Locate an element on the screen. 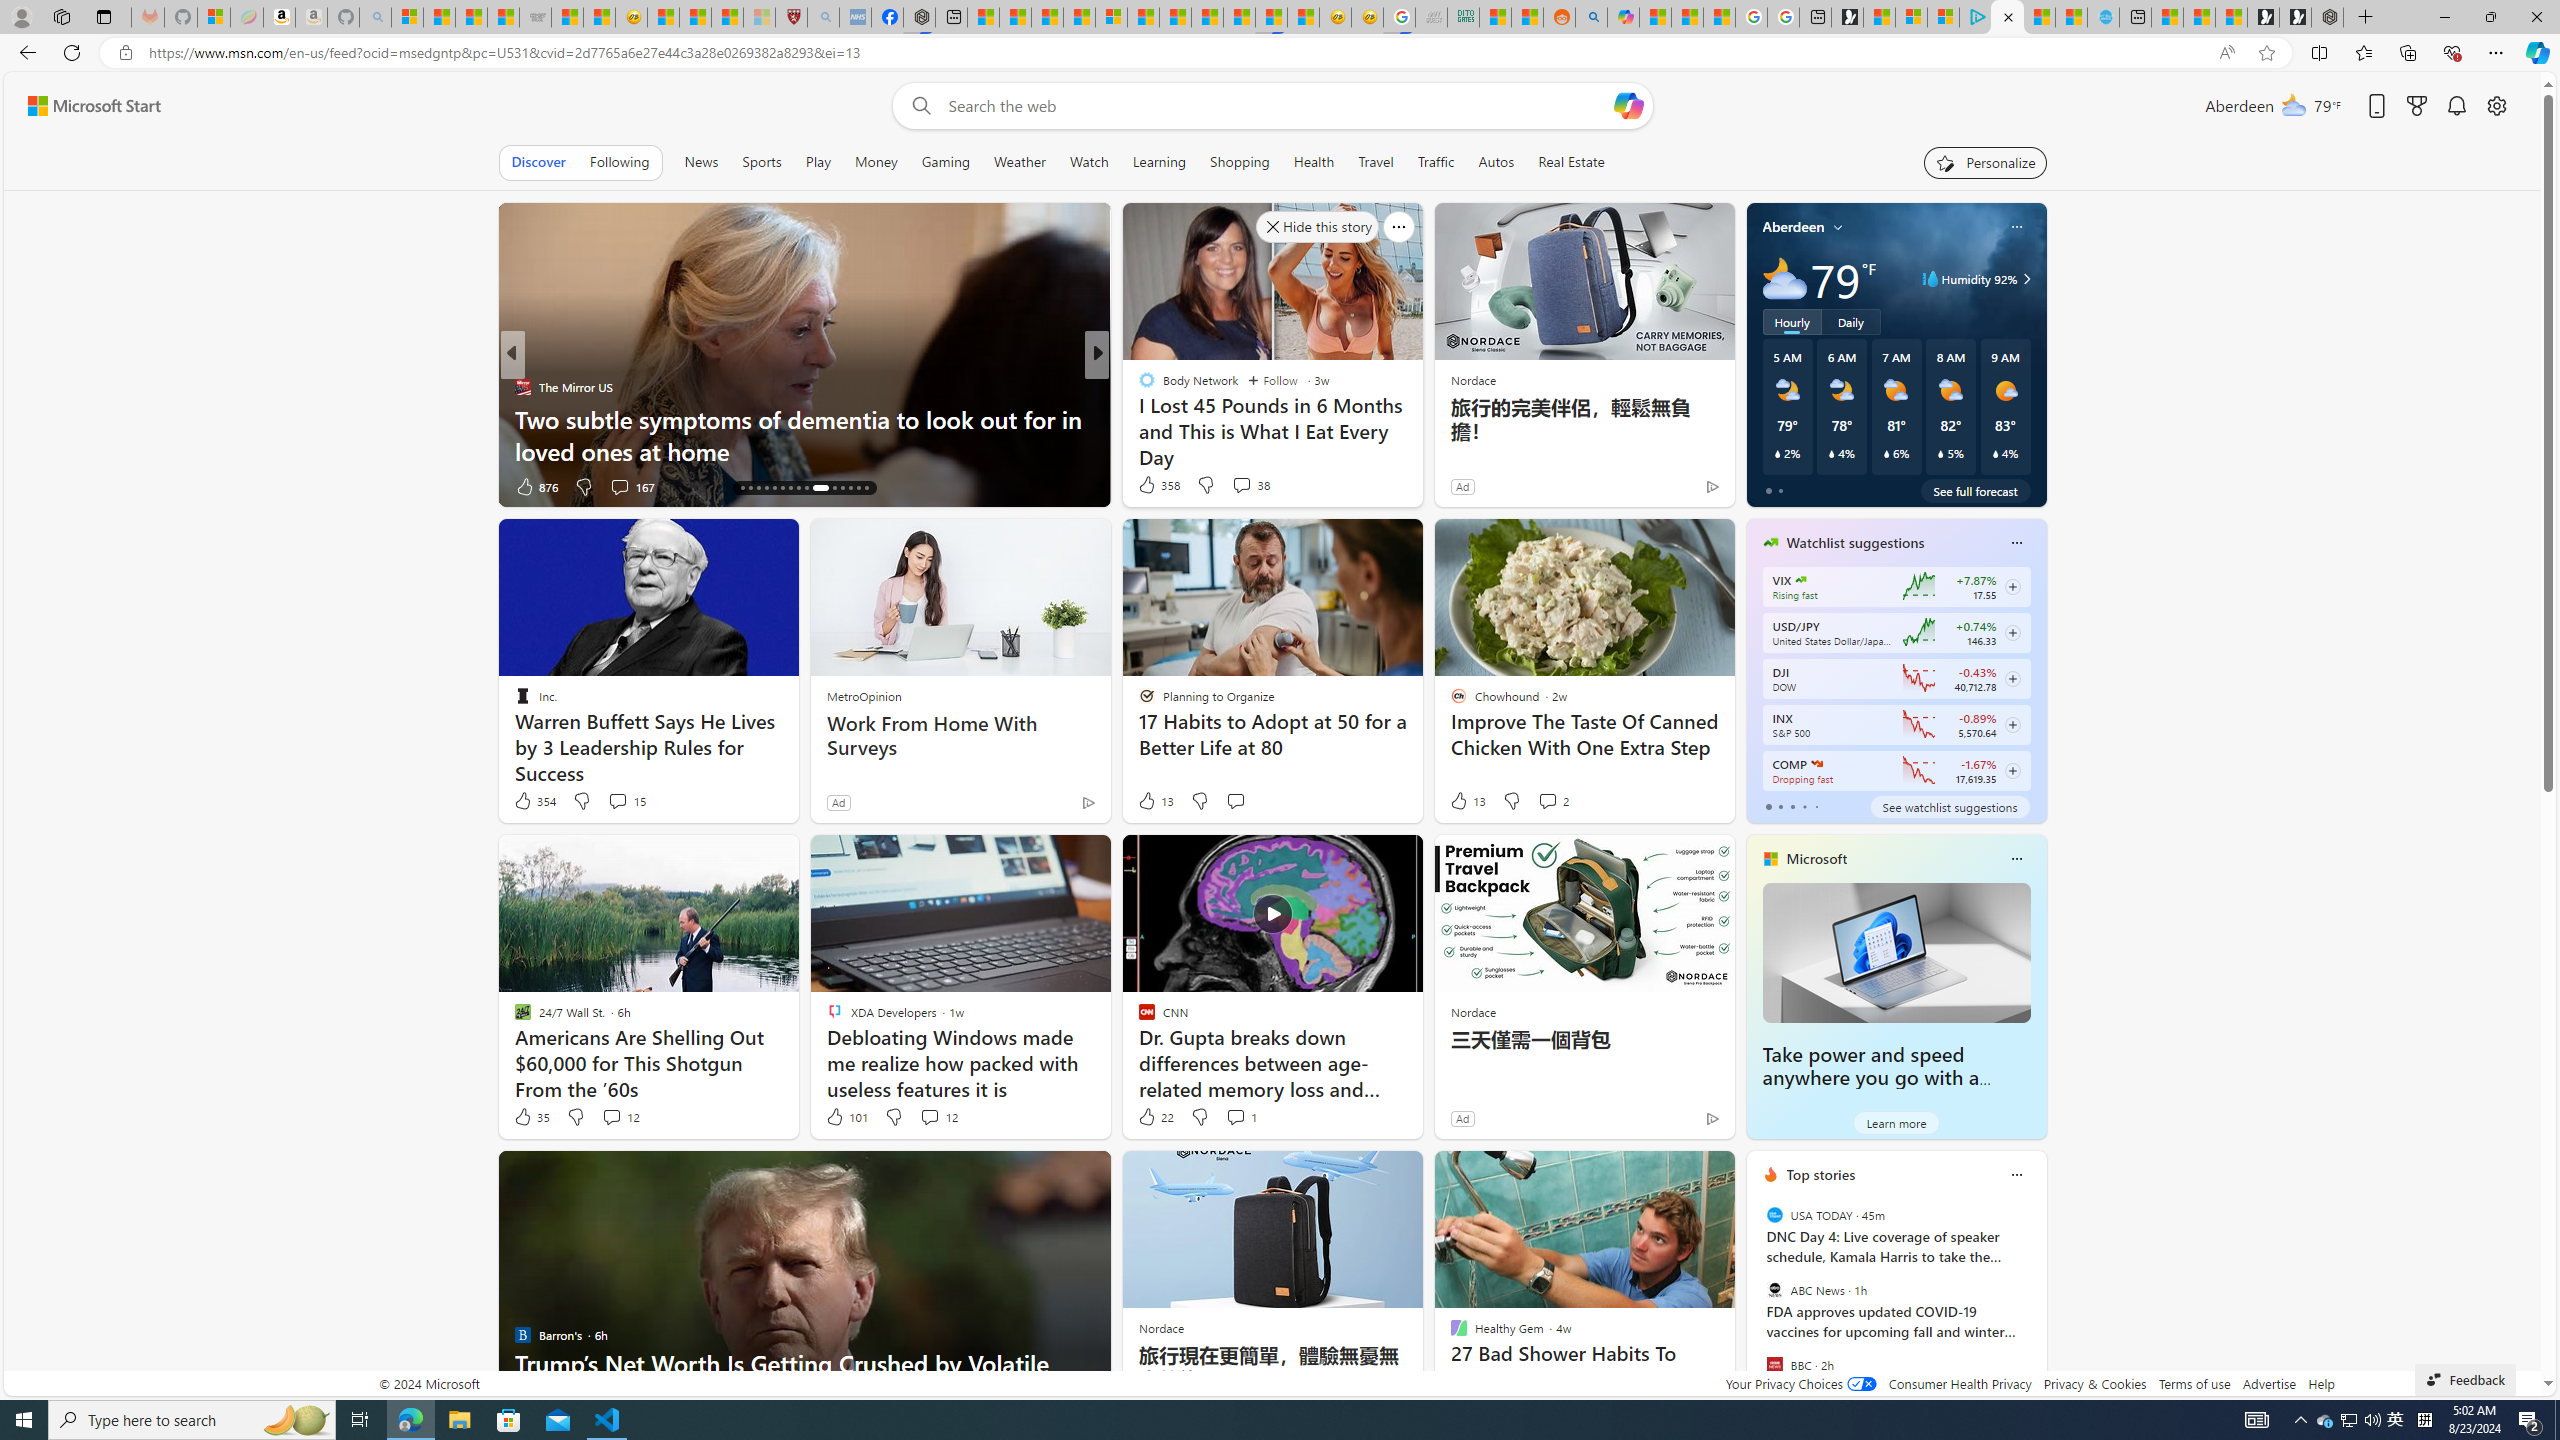 The height and width of the screenshot is (1440, 2560). Moneywise is located at coordinates (1137, 386).